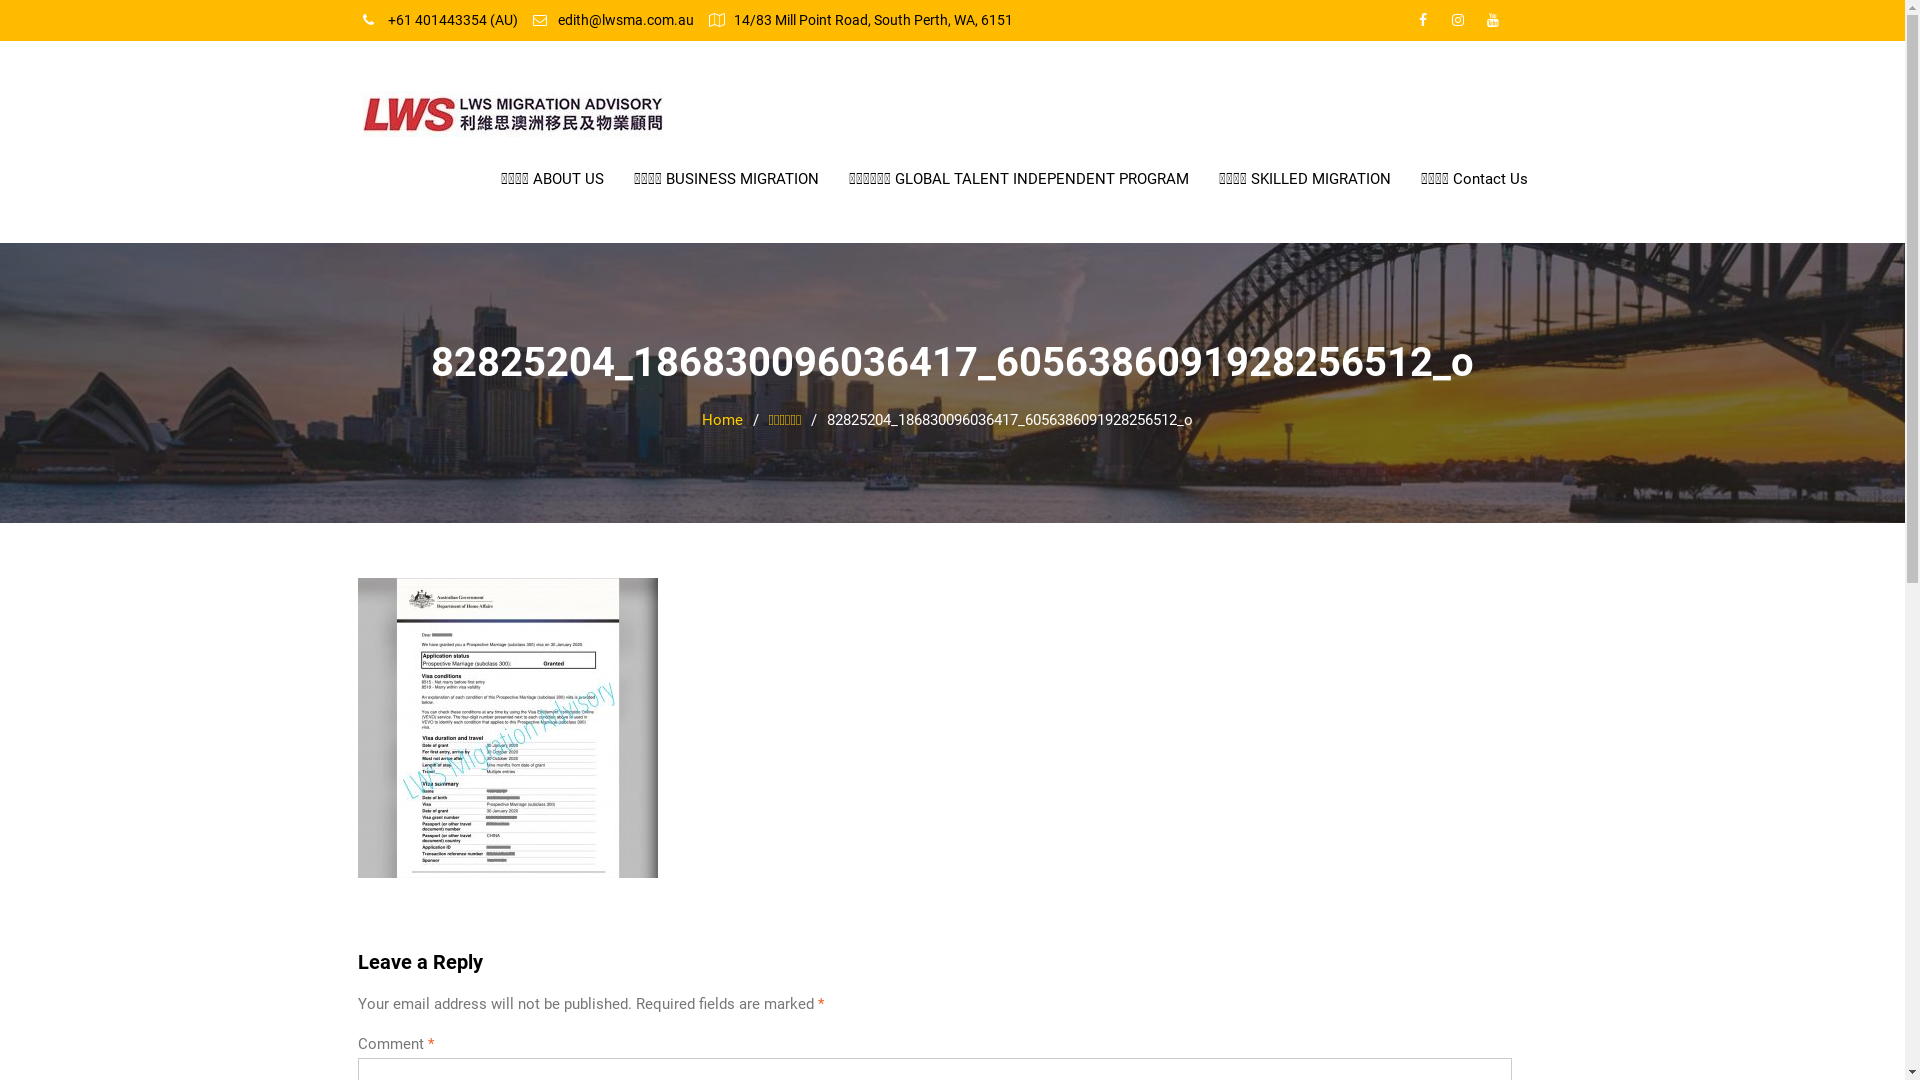 The image size is (1920, 1080). Describe the element at coordinates (1493, 20) in the screenshot. I see `Youtube` at that location.